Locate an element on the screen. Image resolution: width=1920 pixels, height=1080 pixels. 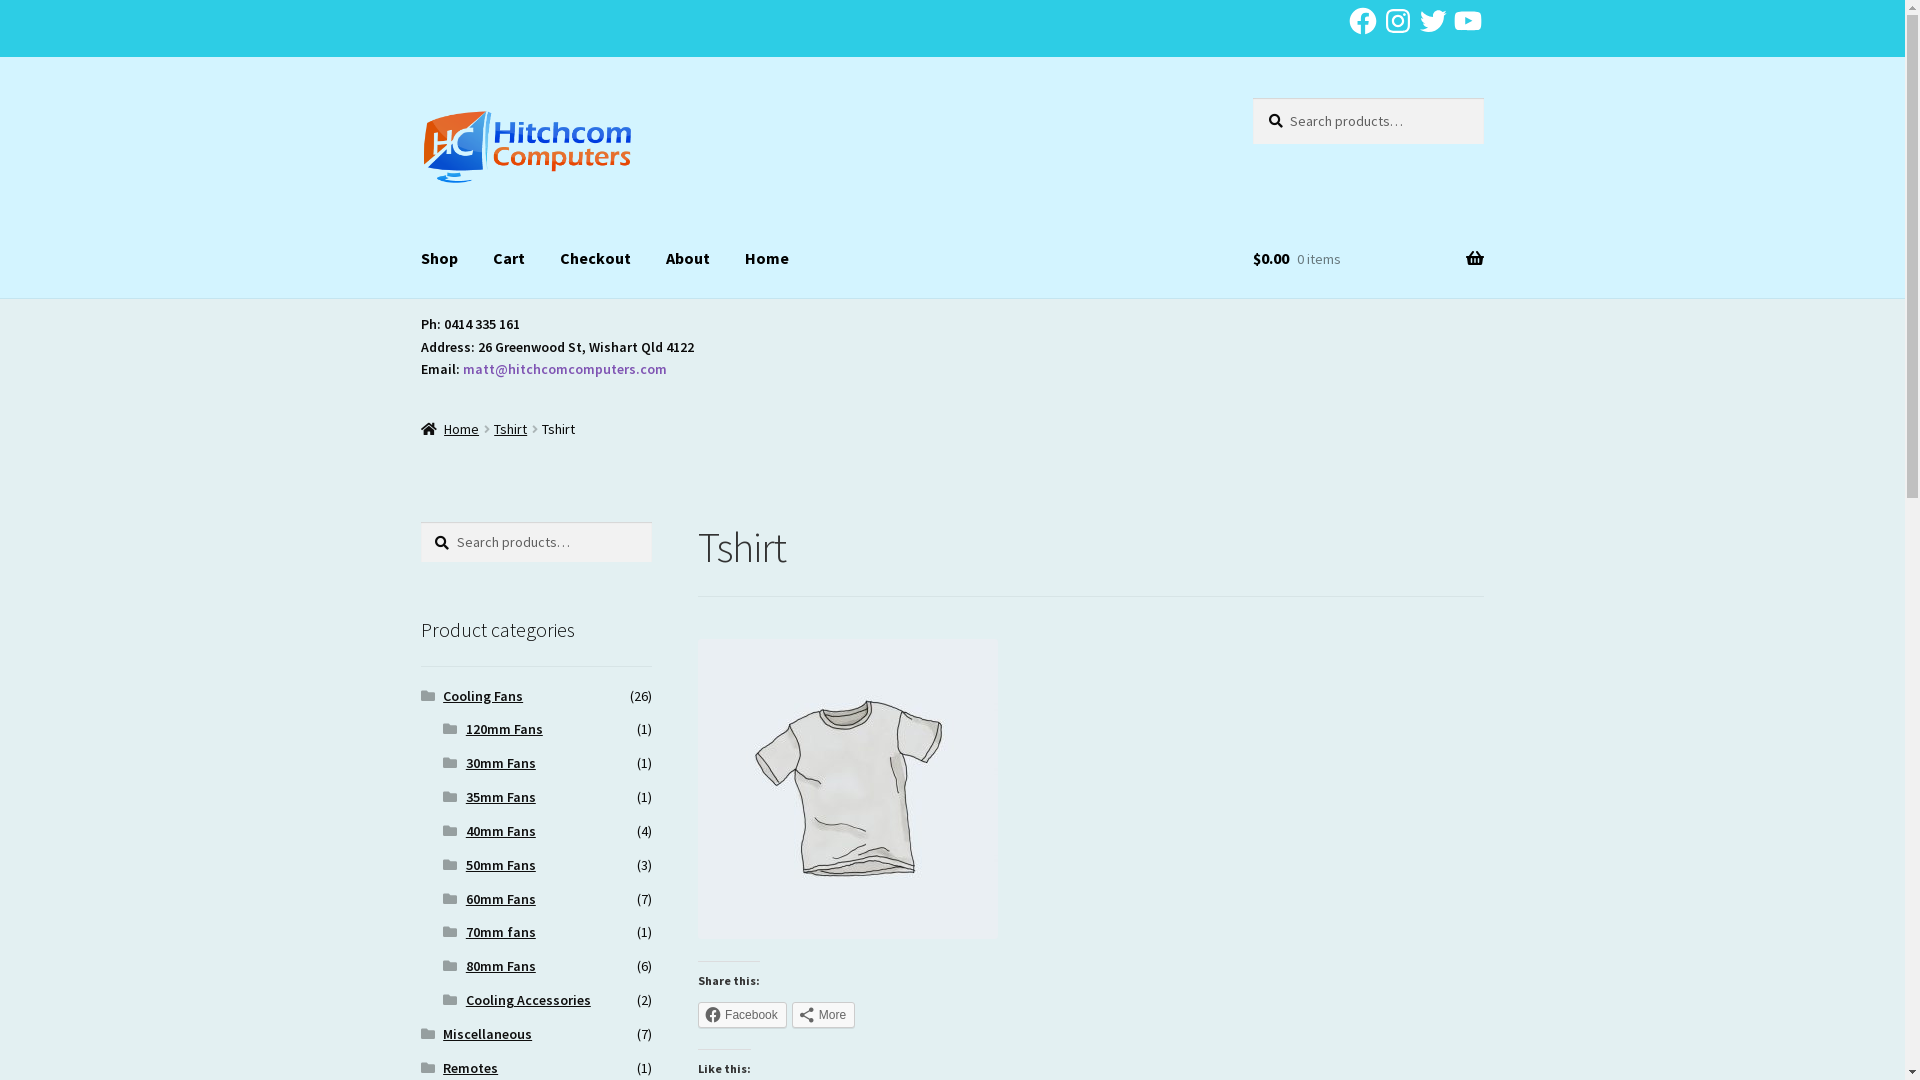
Cooling Accessories is located at coordinates (528, 1000).